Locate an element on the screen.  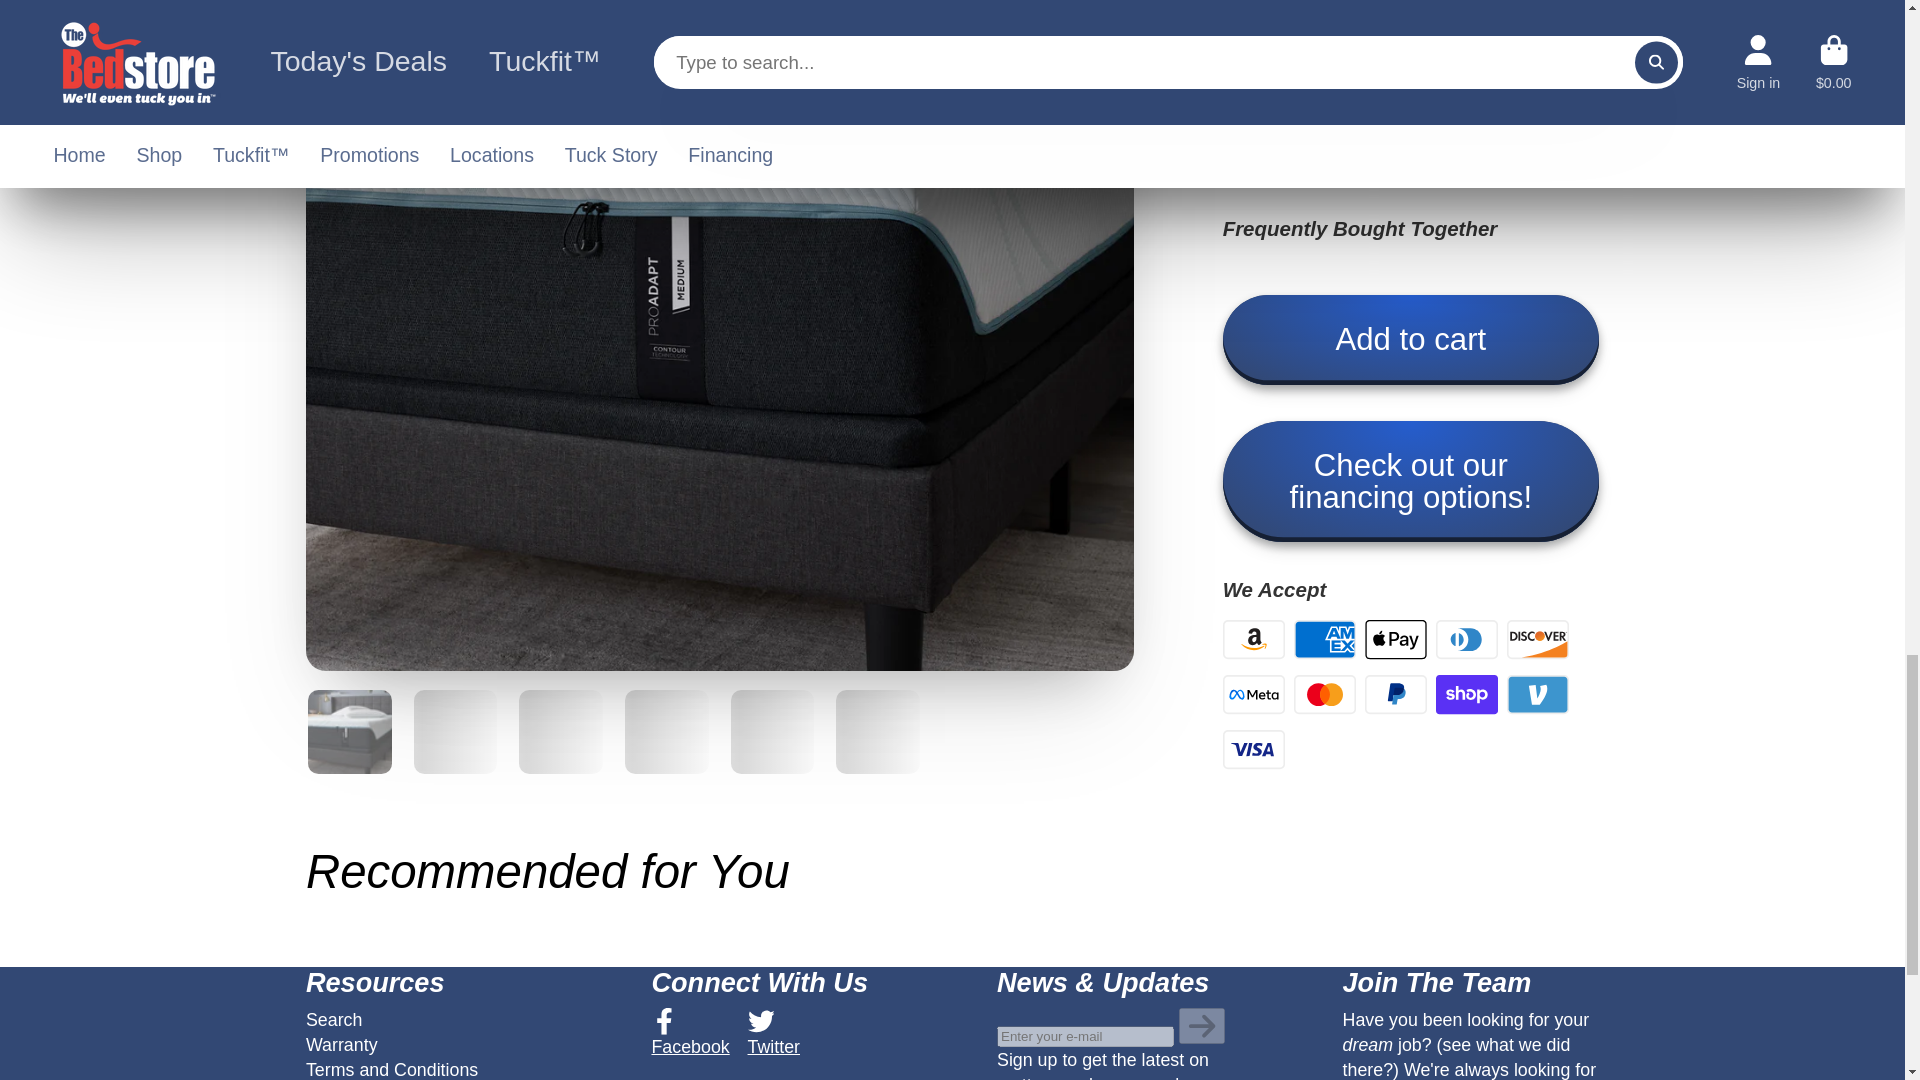
Check out our financing options! is located at coordinates (1411, 482).